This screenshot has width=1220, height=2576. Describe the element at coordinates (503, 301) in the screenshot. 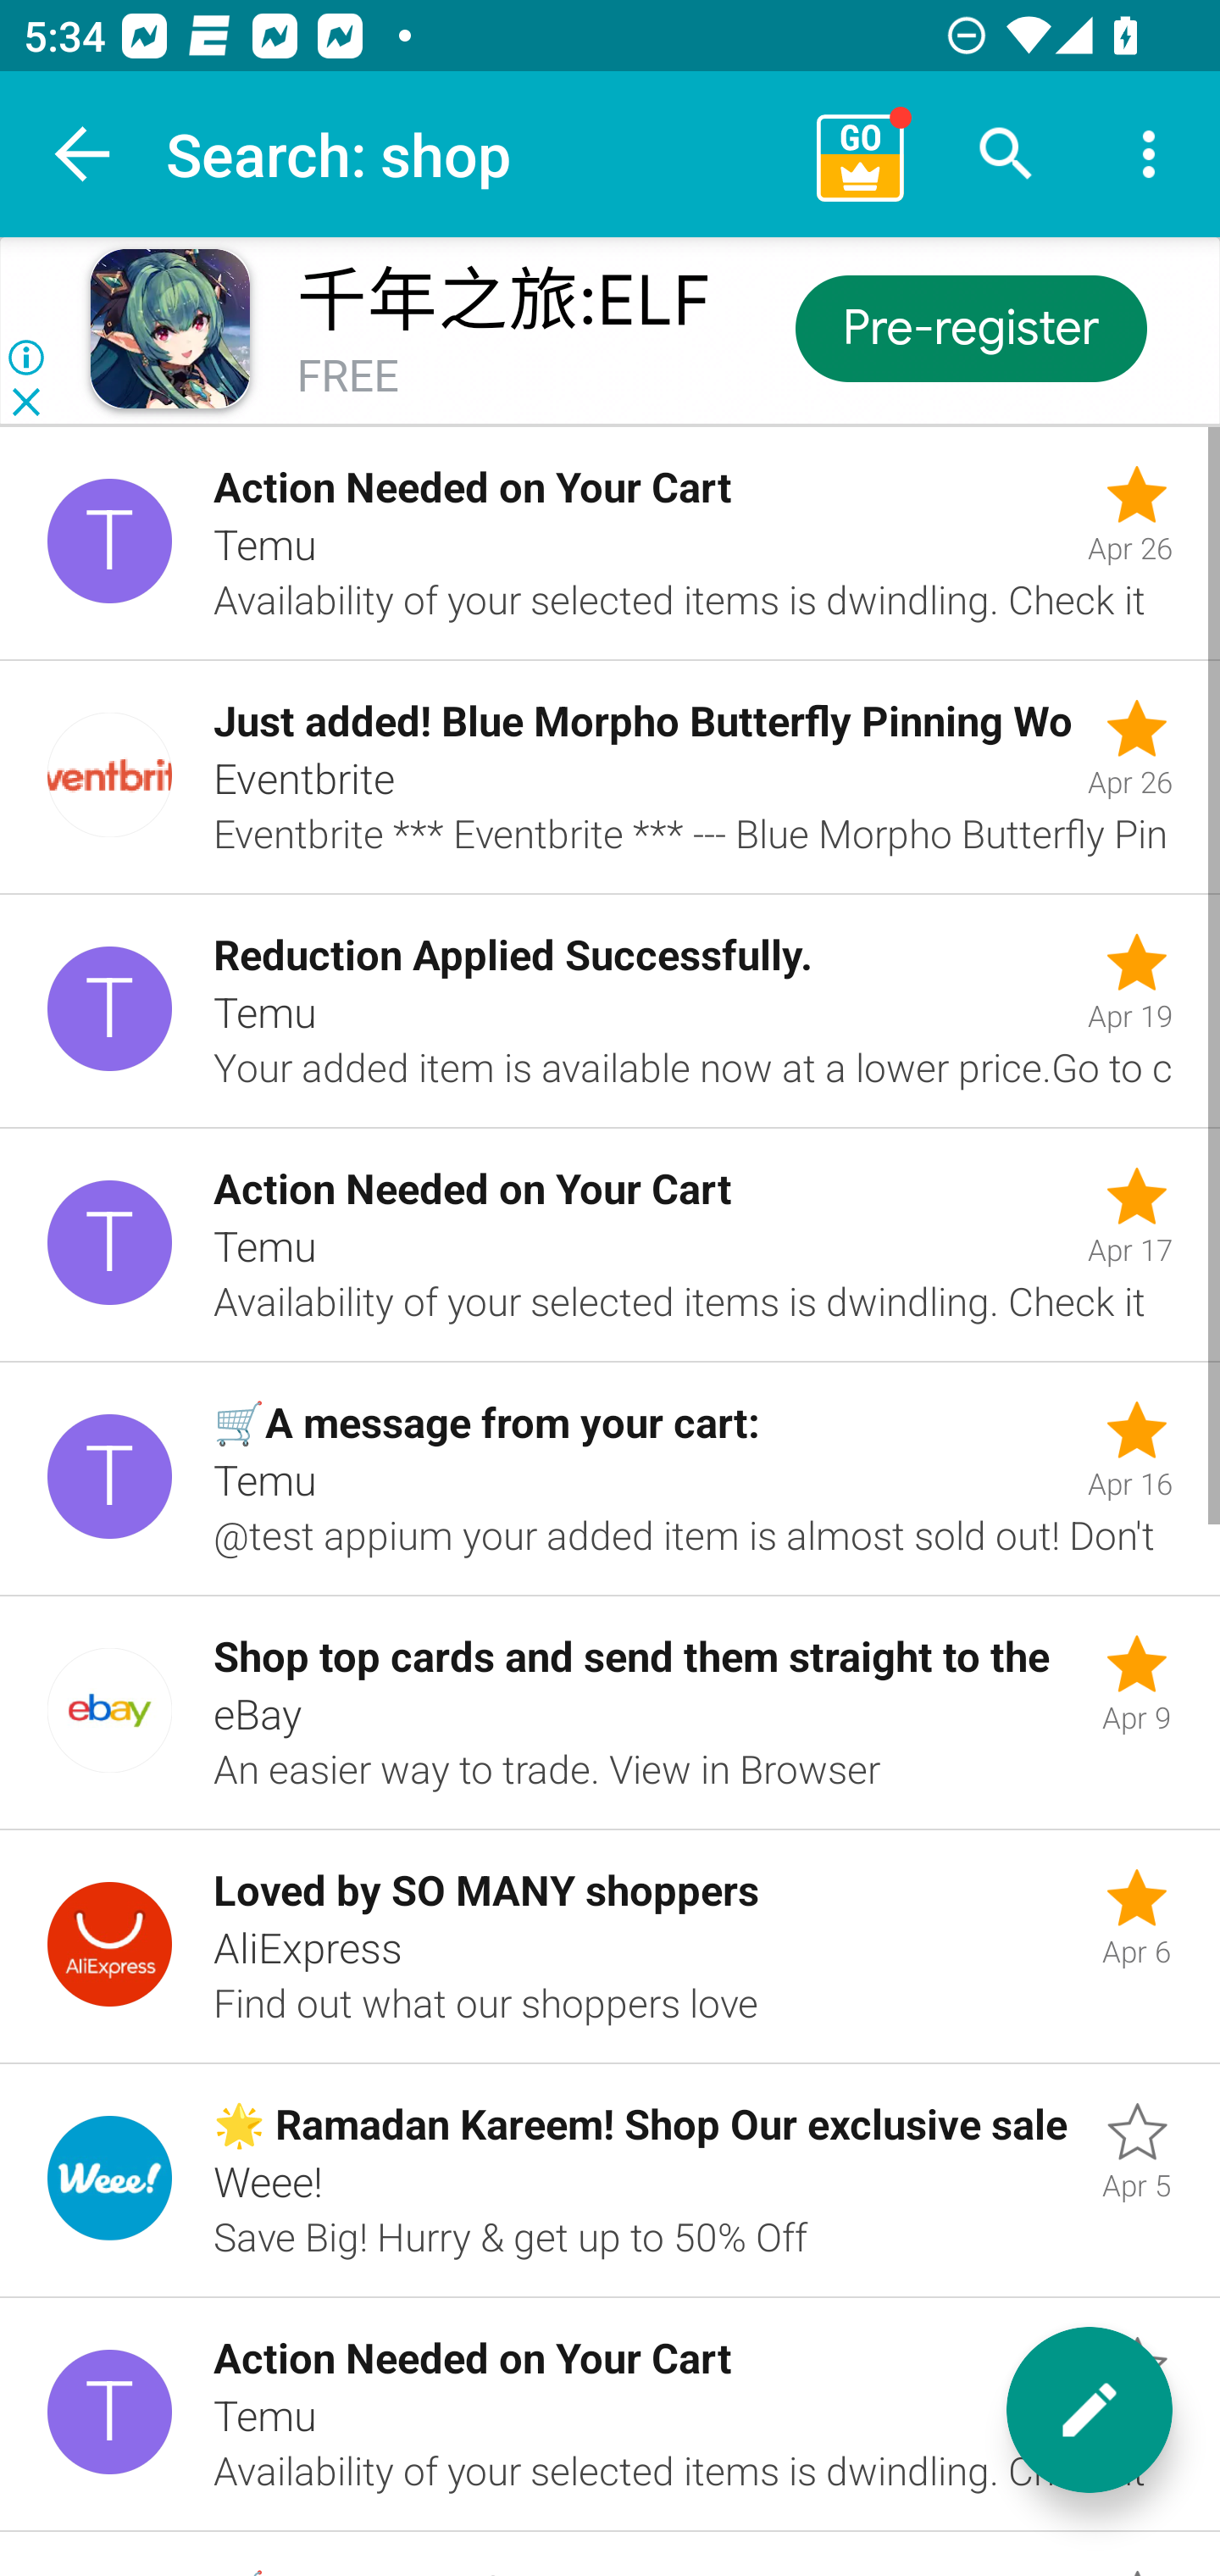

I see `千年之旅:ELF` at that location.